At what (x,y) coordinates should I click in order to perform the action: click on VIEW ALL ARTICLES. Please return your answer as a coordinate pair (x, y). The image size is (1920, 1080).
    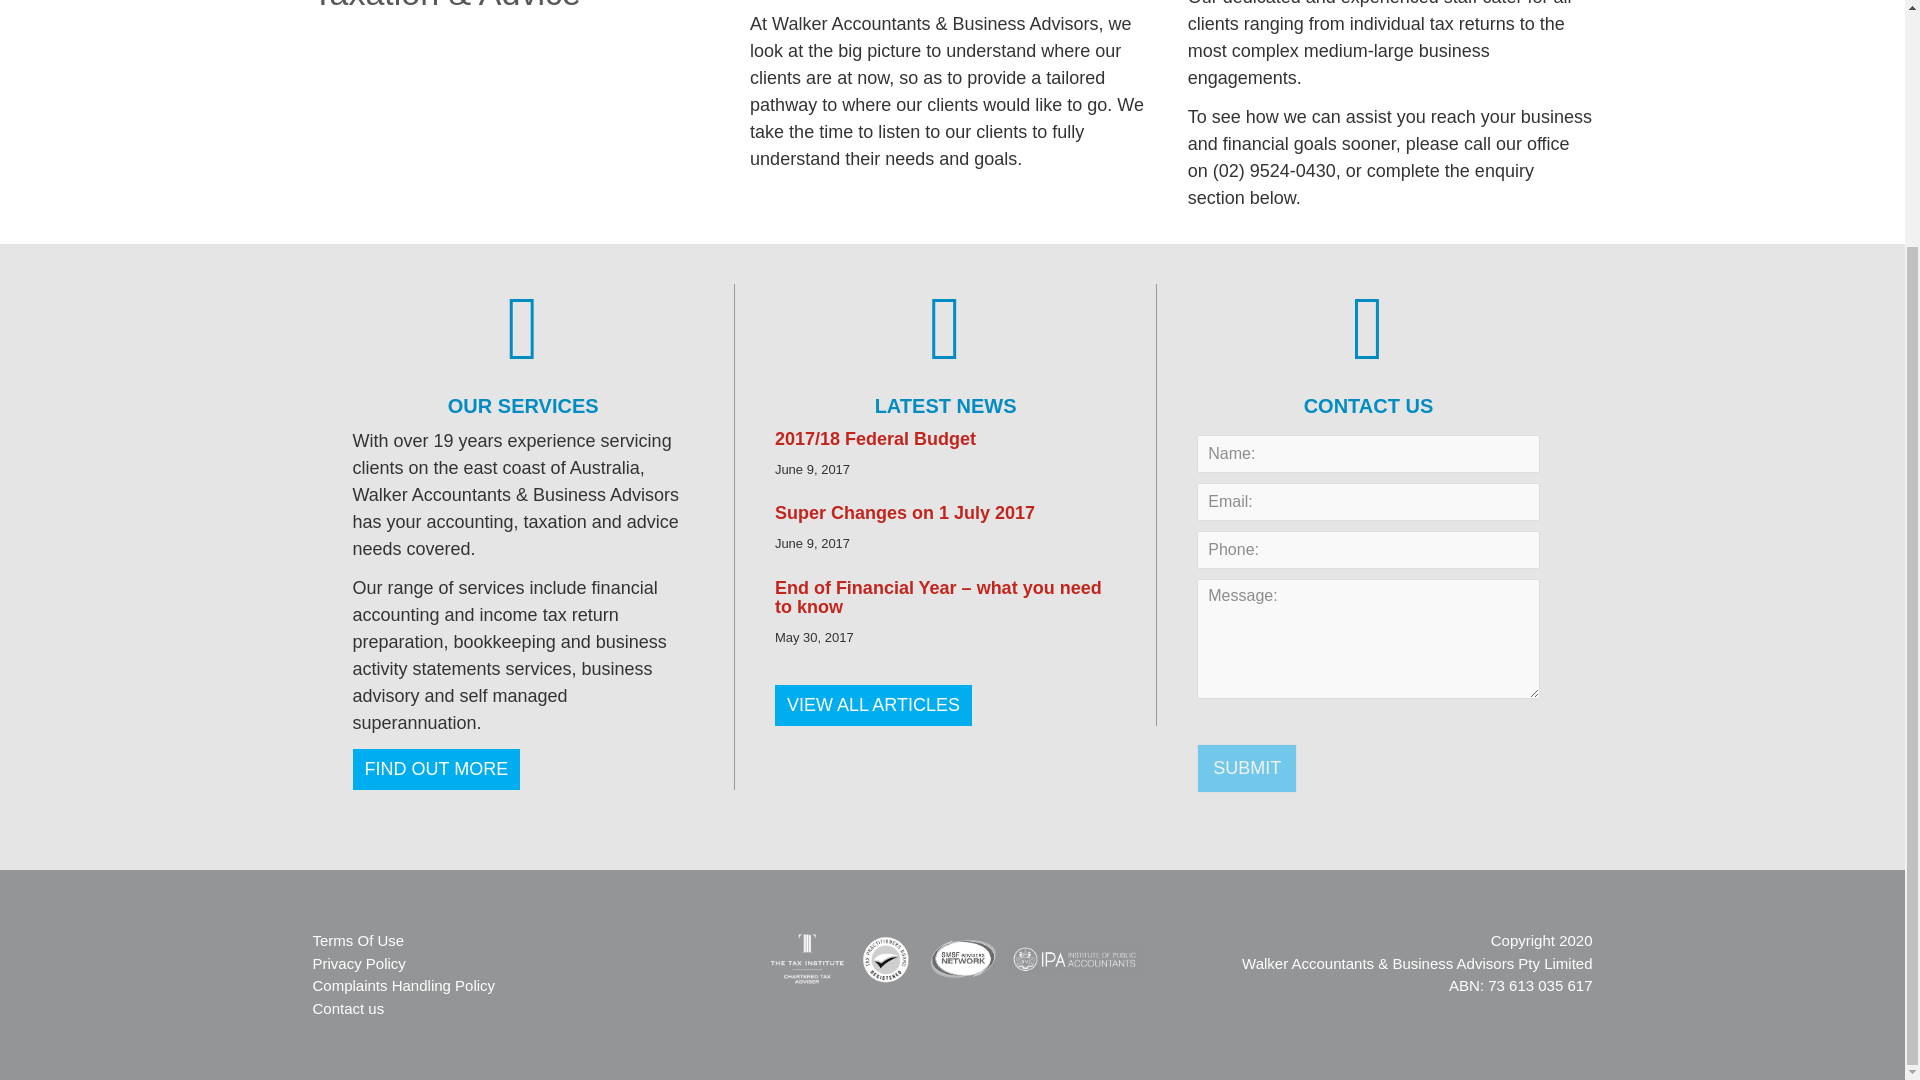
    Looking at the image, I should click on (873, 704).